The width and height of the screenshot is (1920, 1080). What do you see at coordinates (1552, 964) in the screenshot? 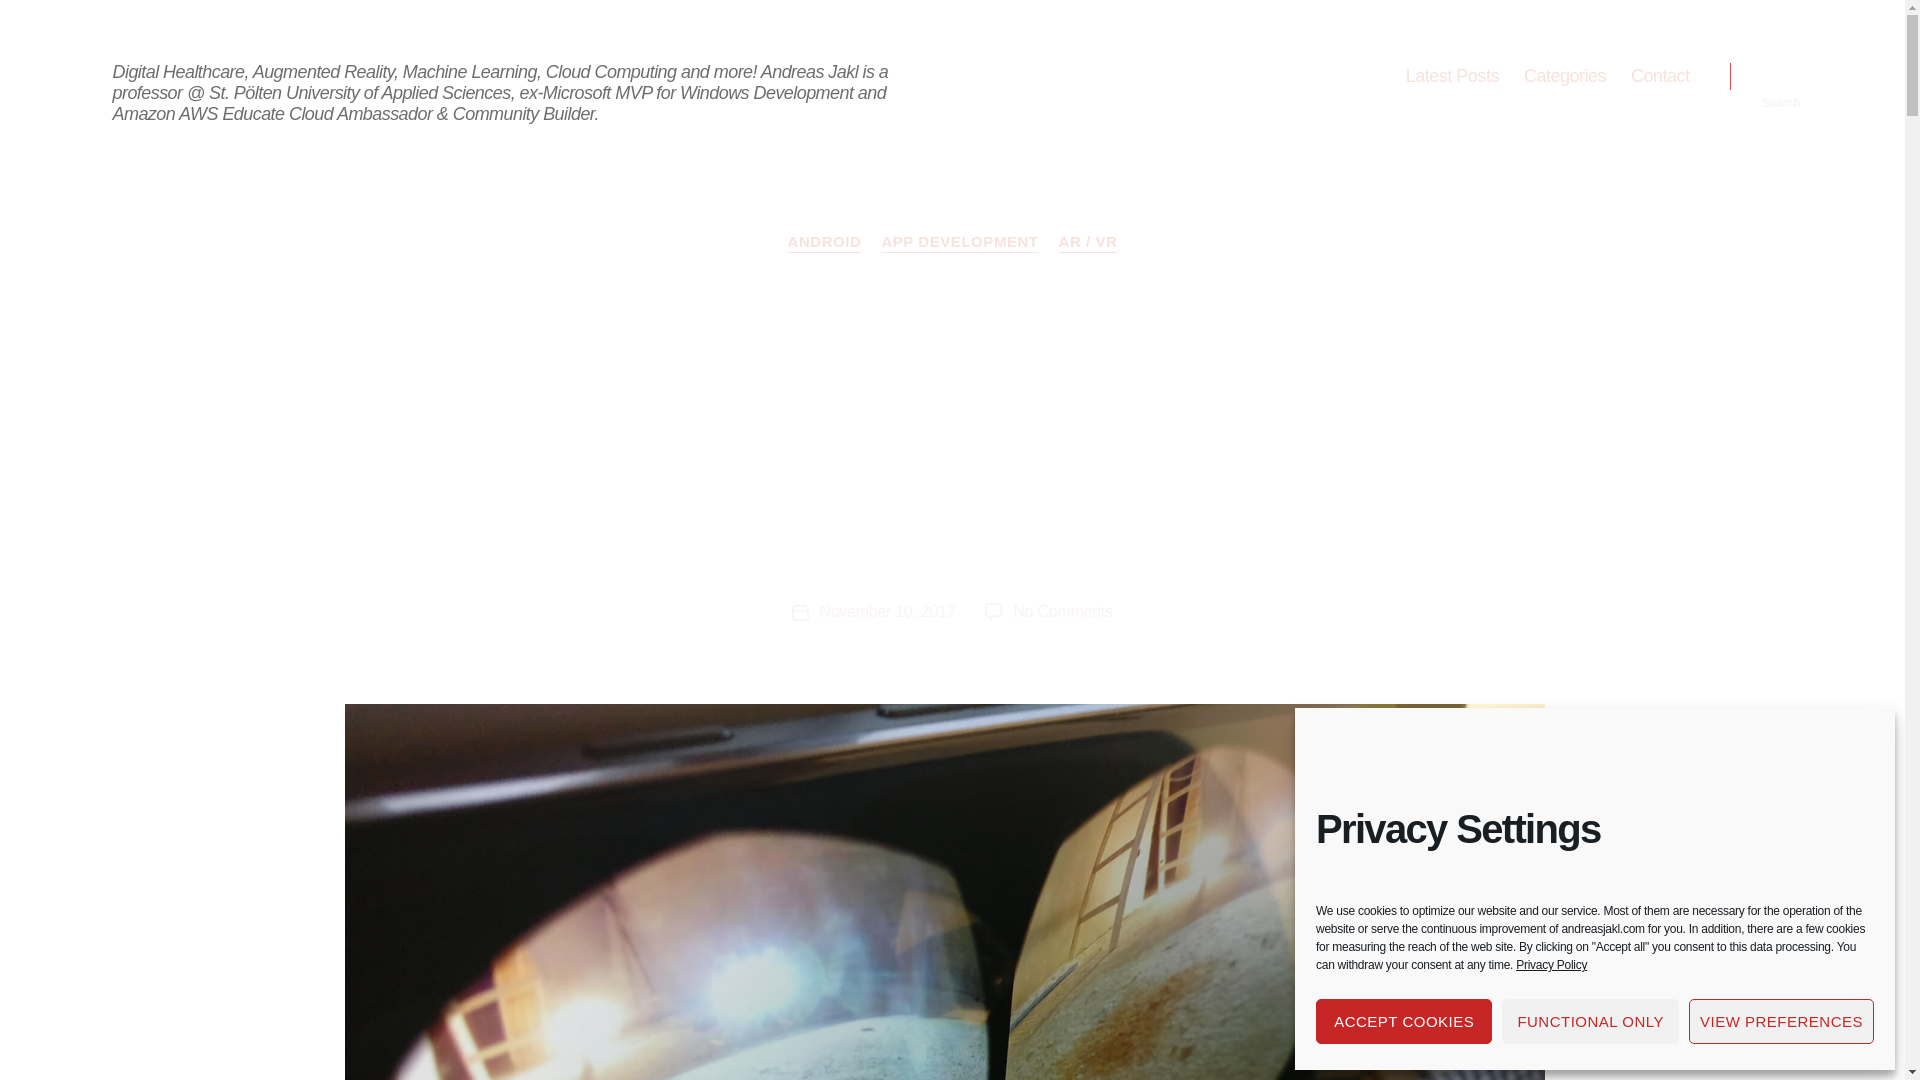
I see `Privacy Policy` at bounding box center [1552, 964].